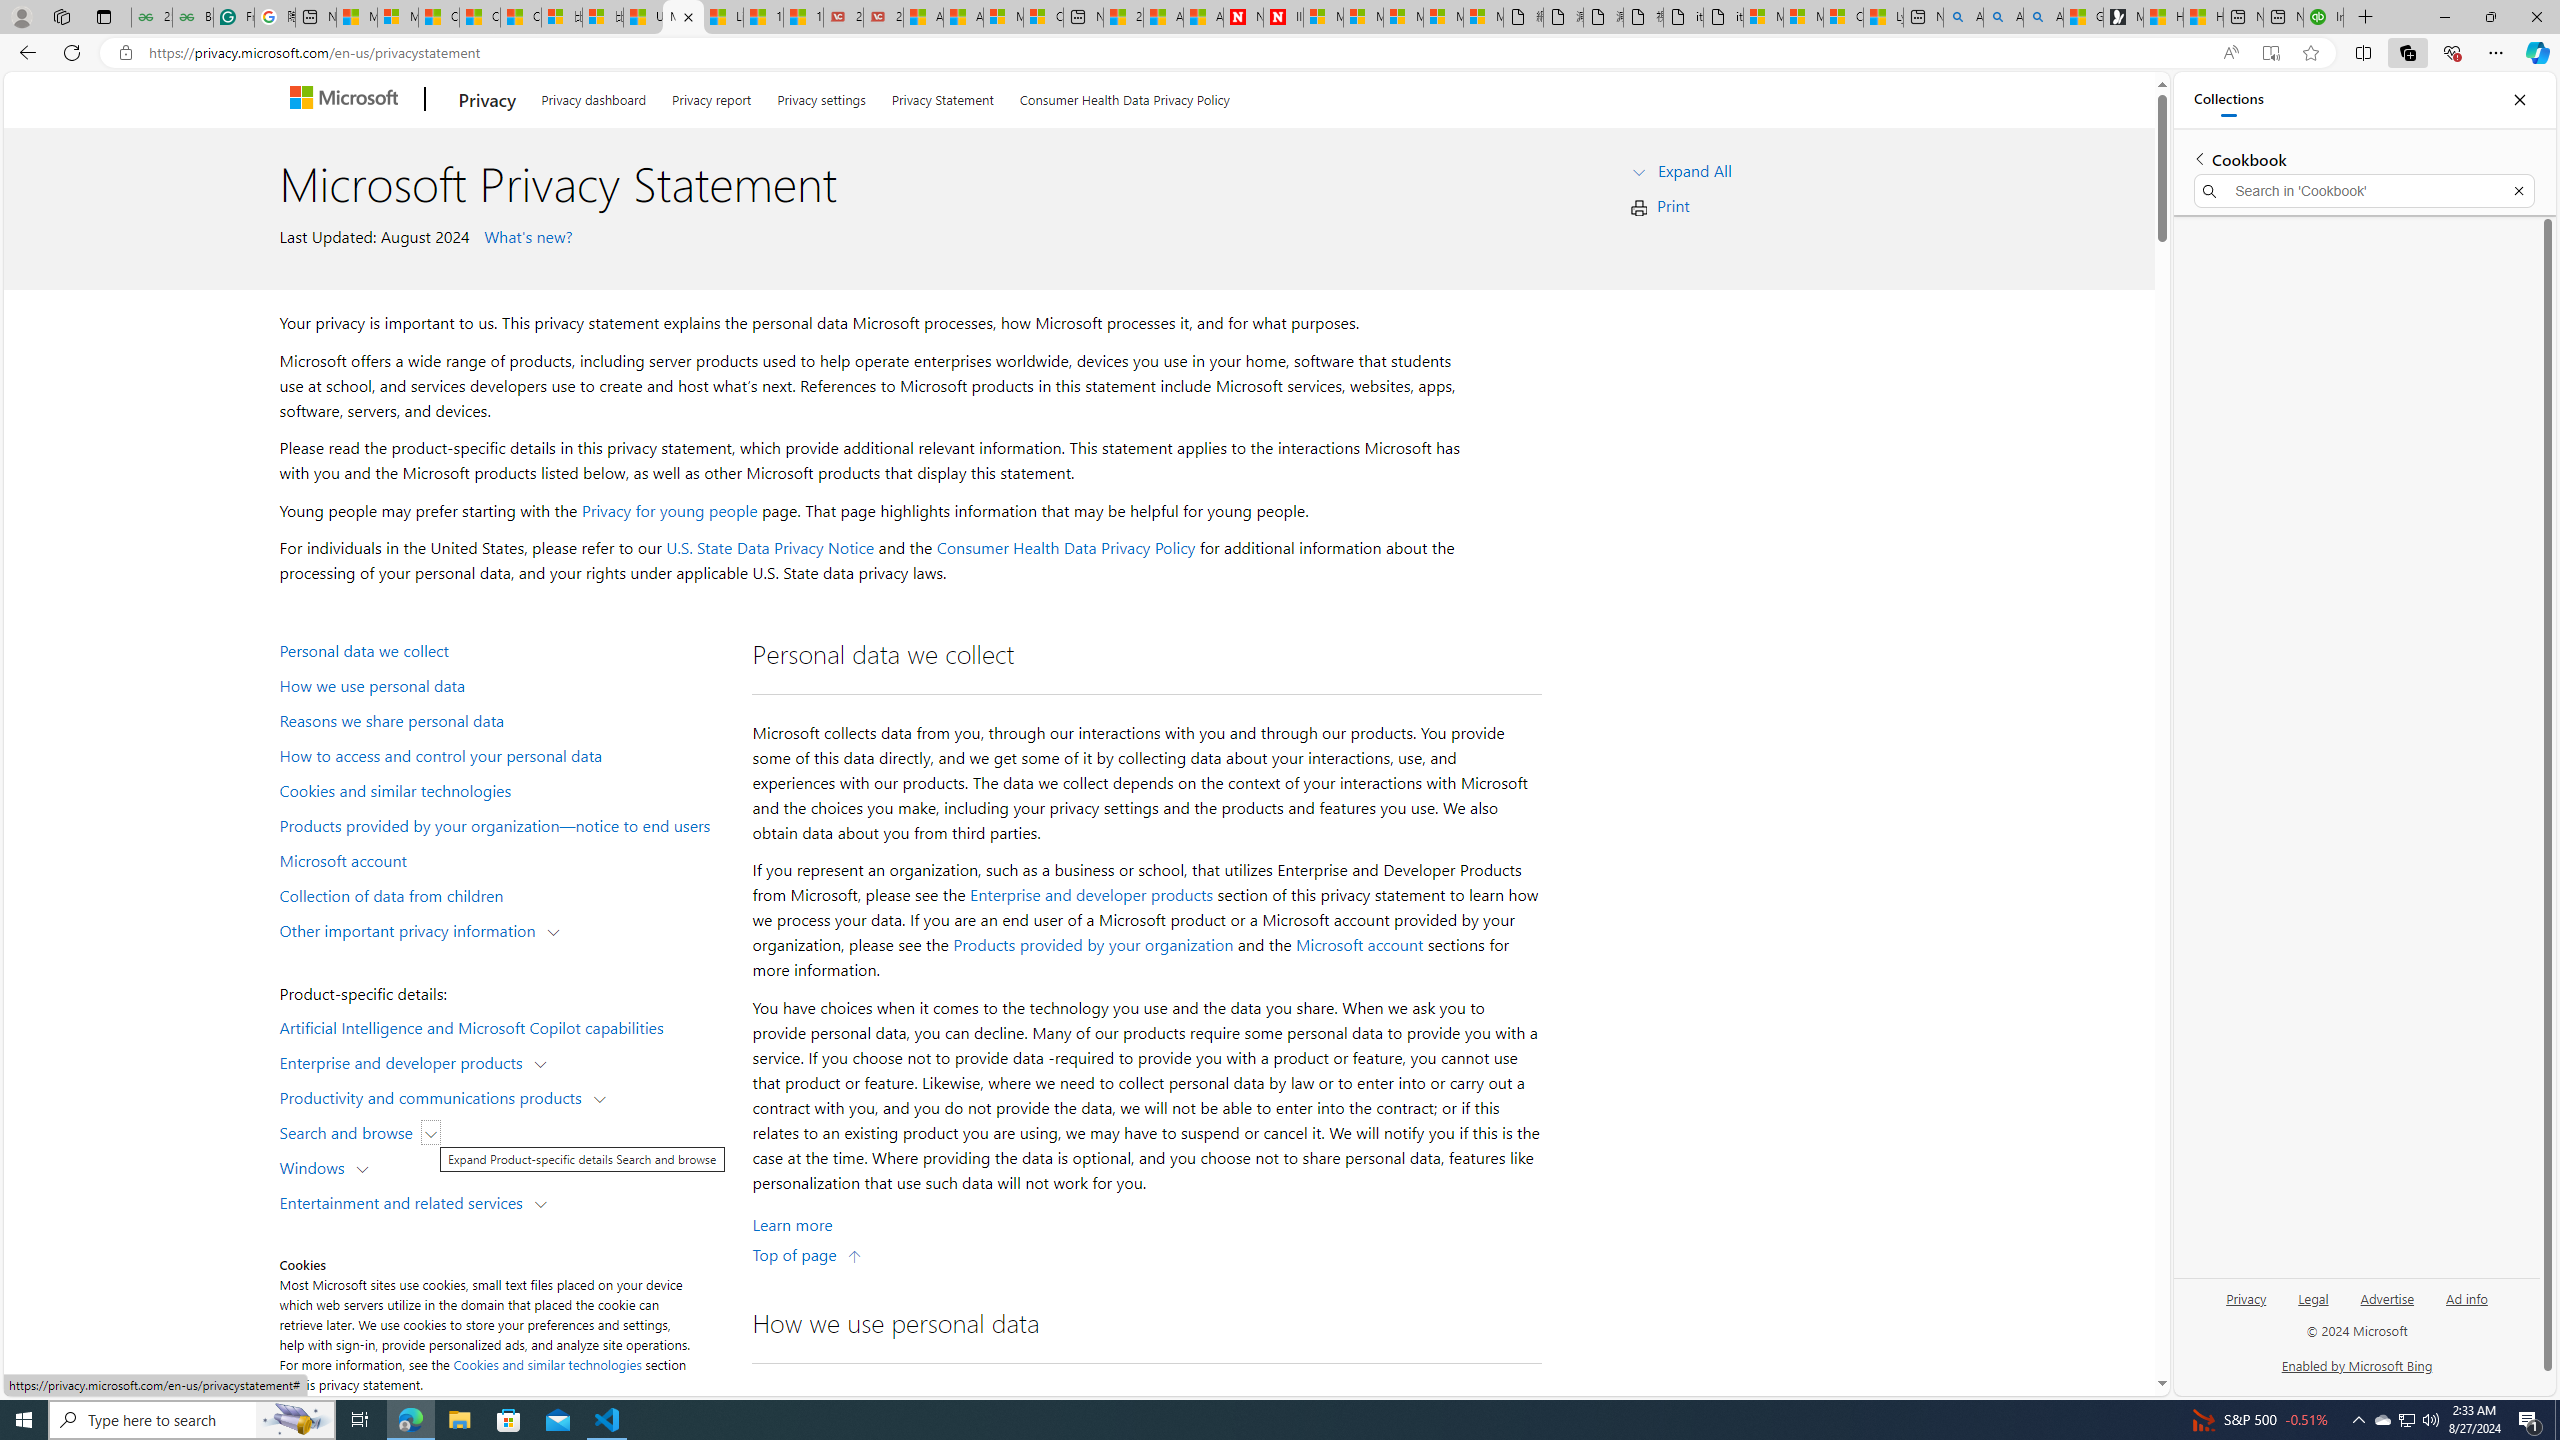  I want to click on Cookies and similar technologies, so click(506, 790).